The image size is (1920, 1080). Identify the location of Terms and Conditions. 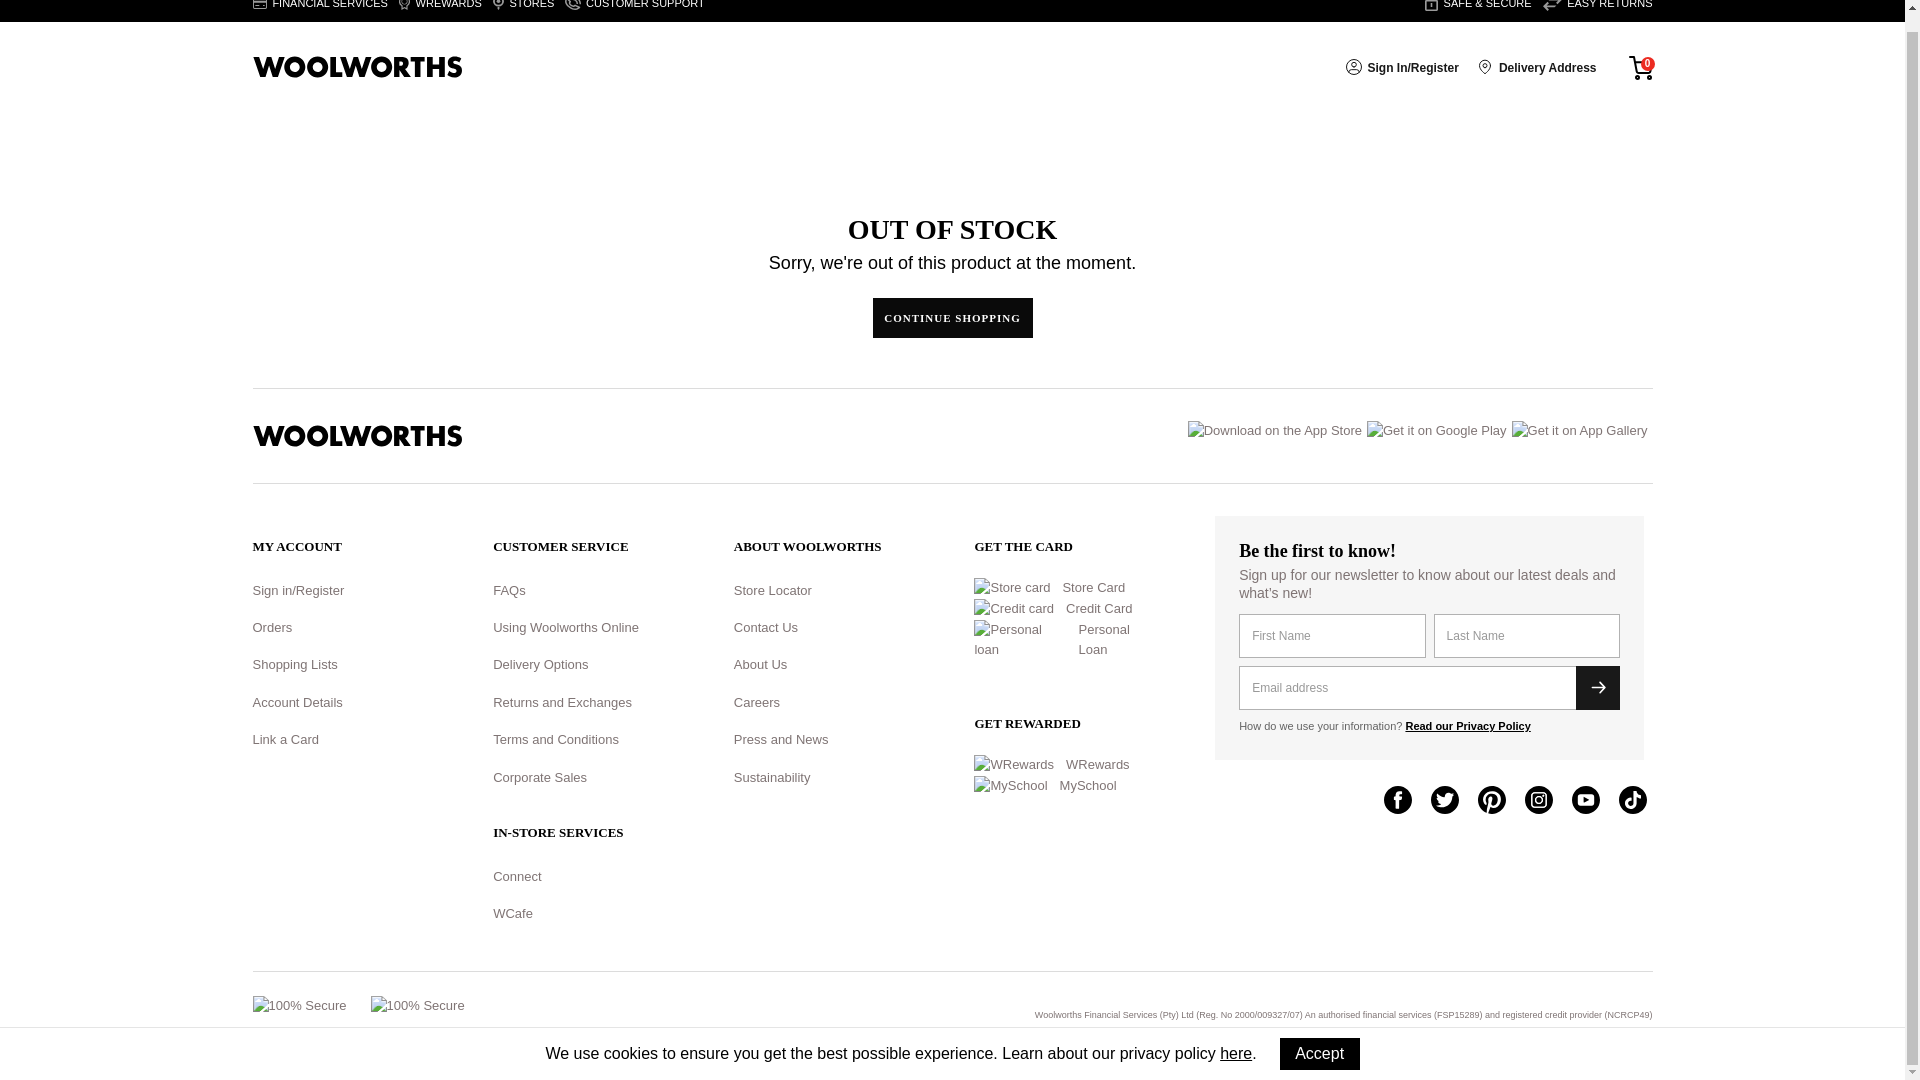
(556, 740).